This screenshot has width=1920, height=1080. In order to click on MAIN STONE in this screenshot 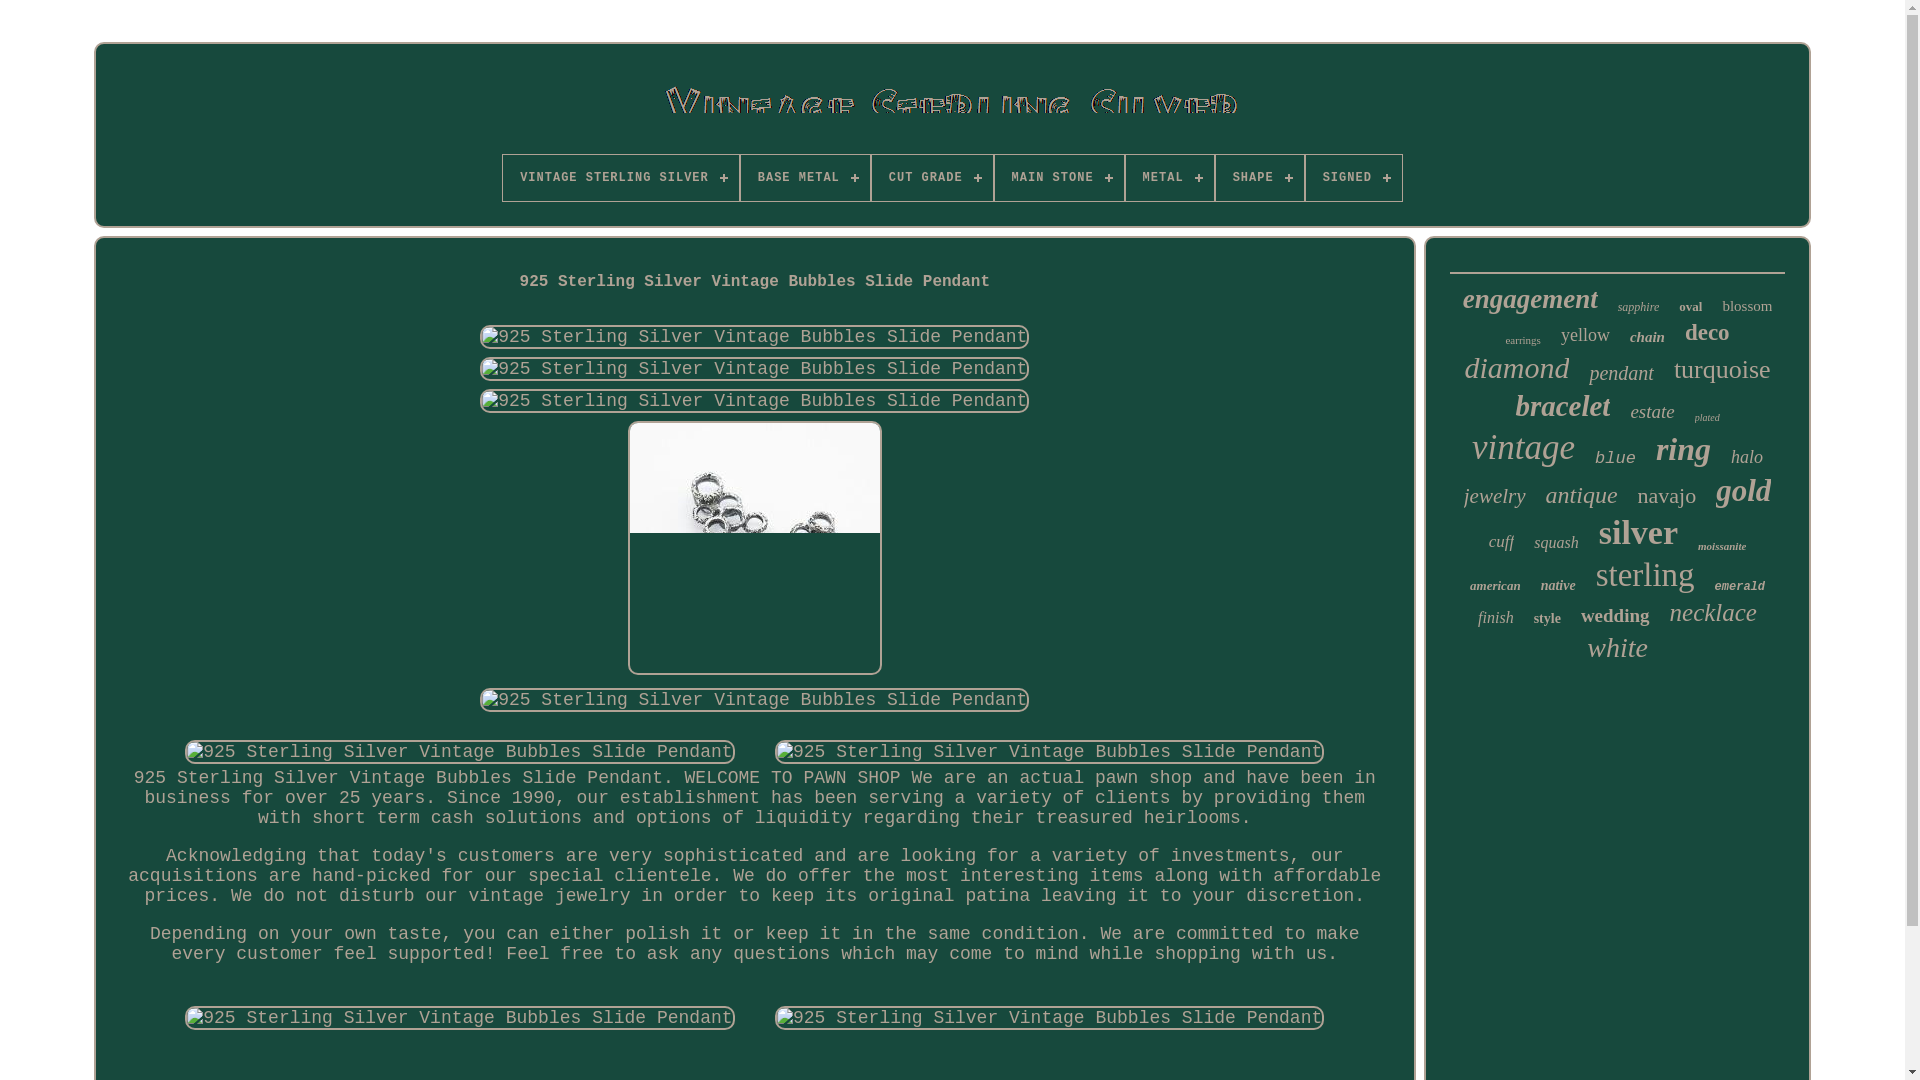, I will do `click(1058, 178)`.